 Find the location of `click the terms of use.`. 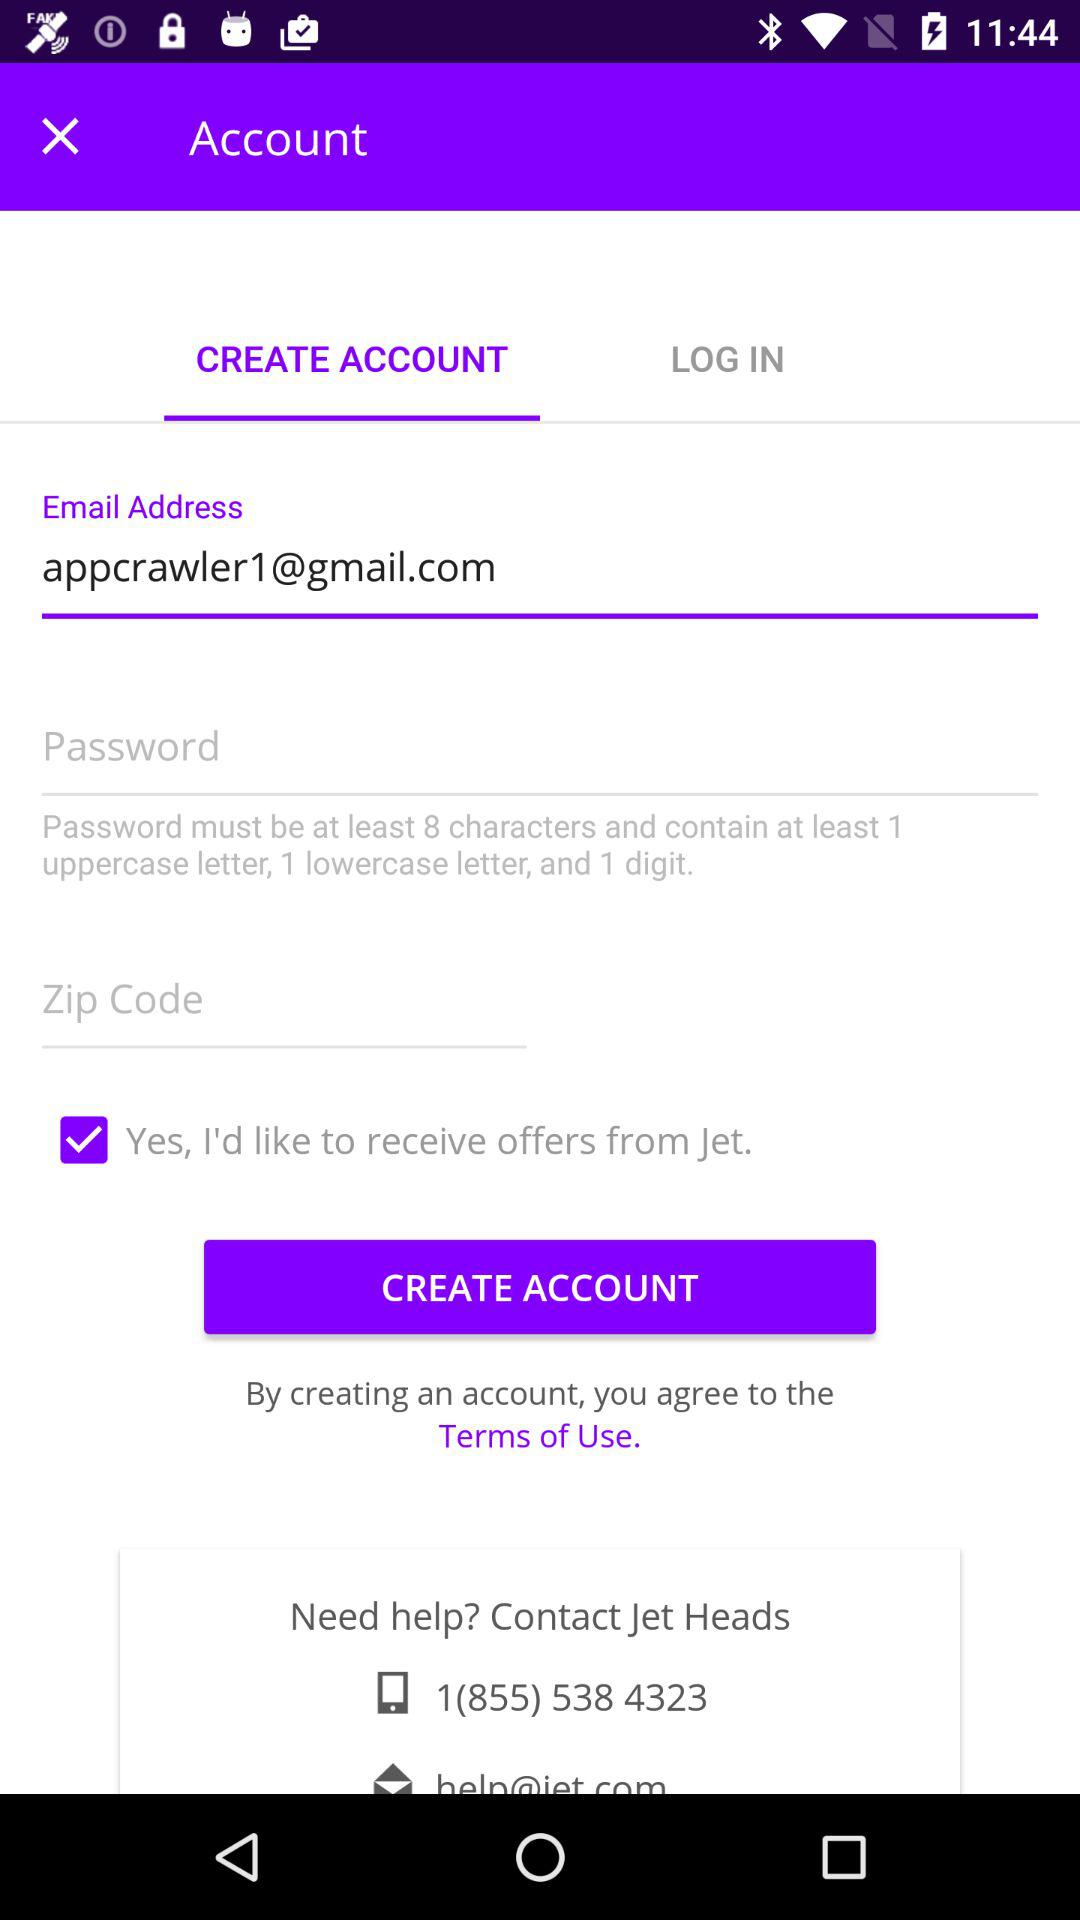

click the terms of use. is located at coordinates (540, 1434).